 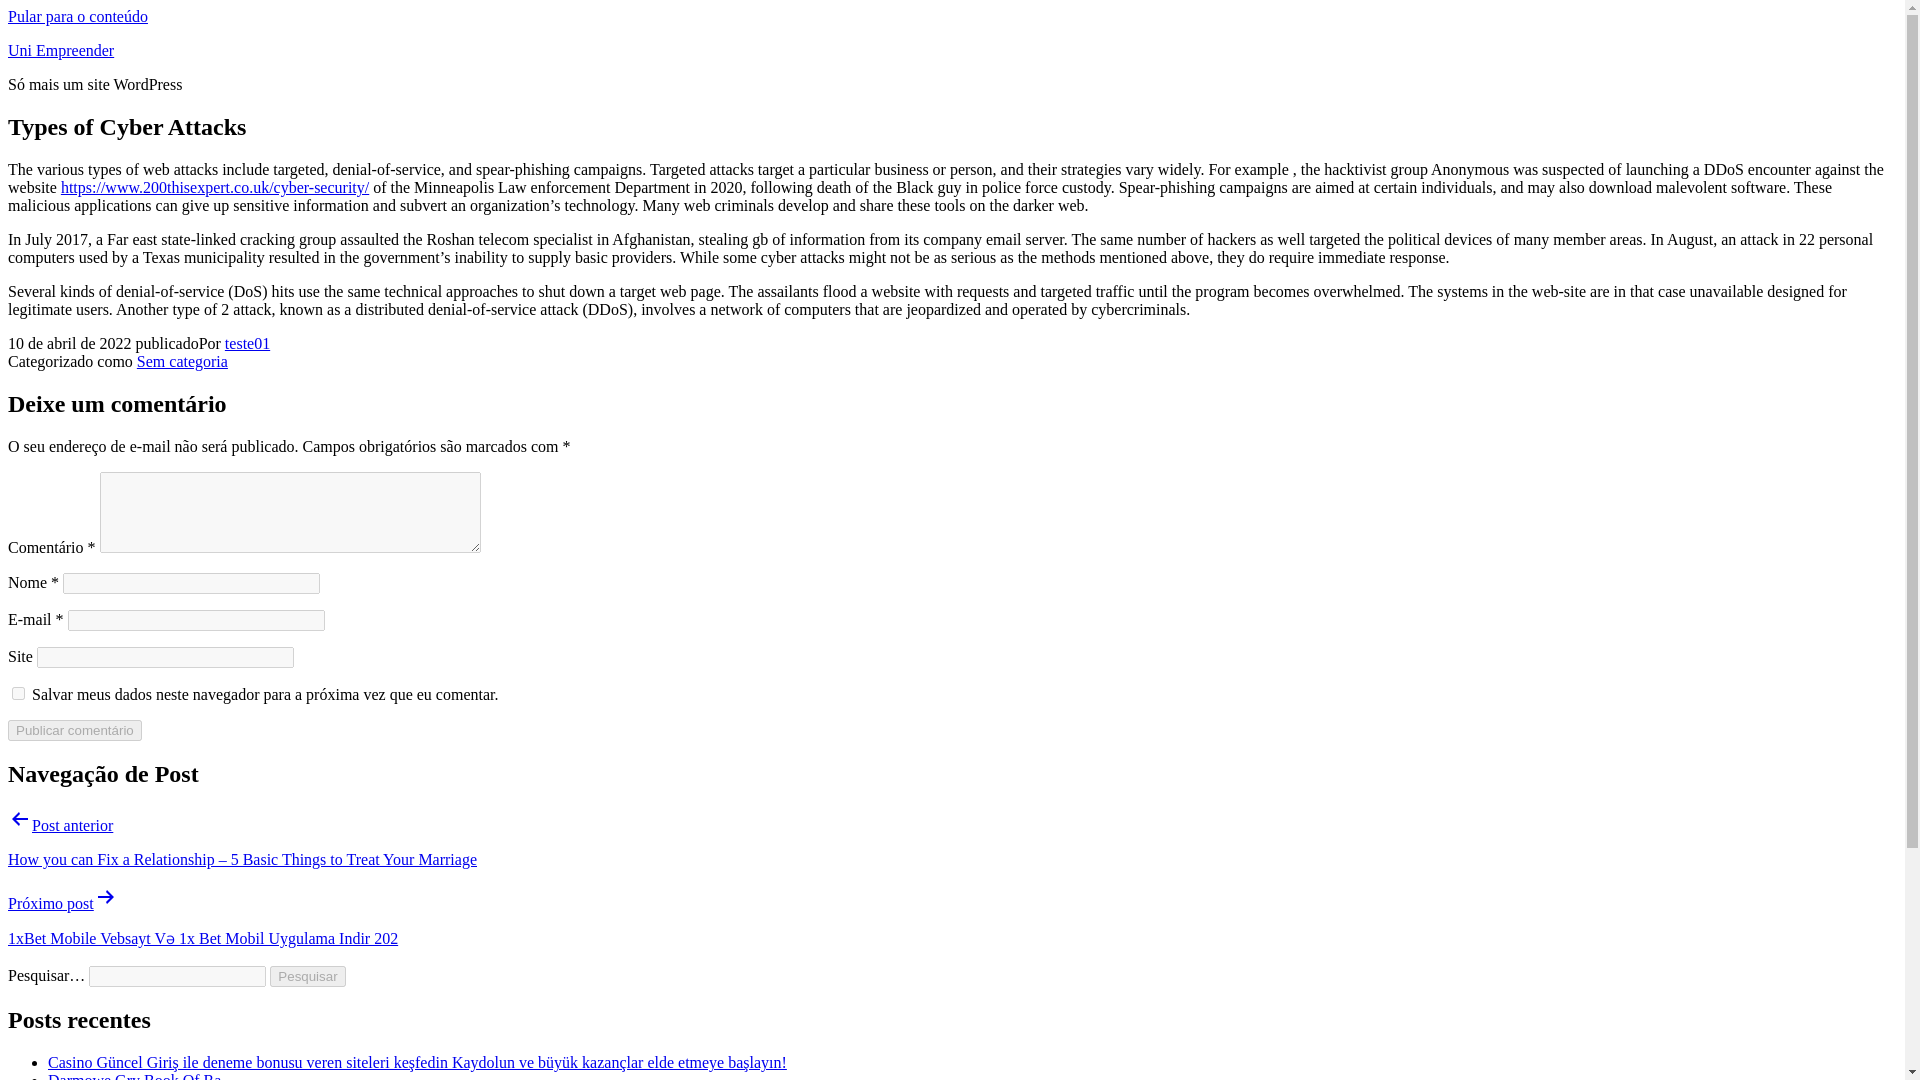 I want to click on Uni Empreender, so click(x=60, y=50).